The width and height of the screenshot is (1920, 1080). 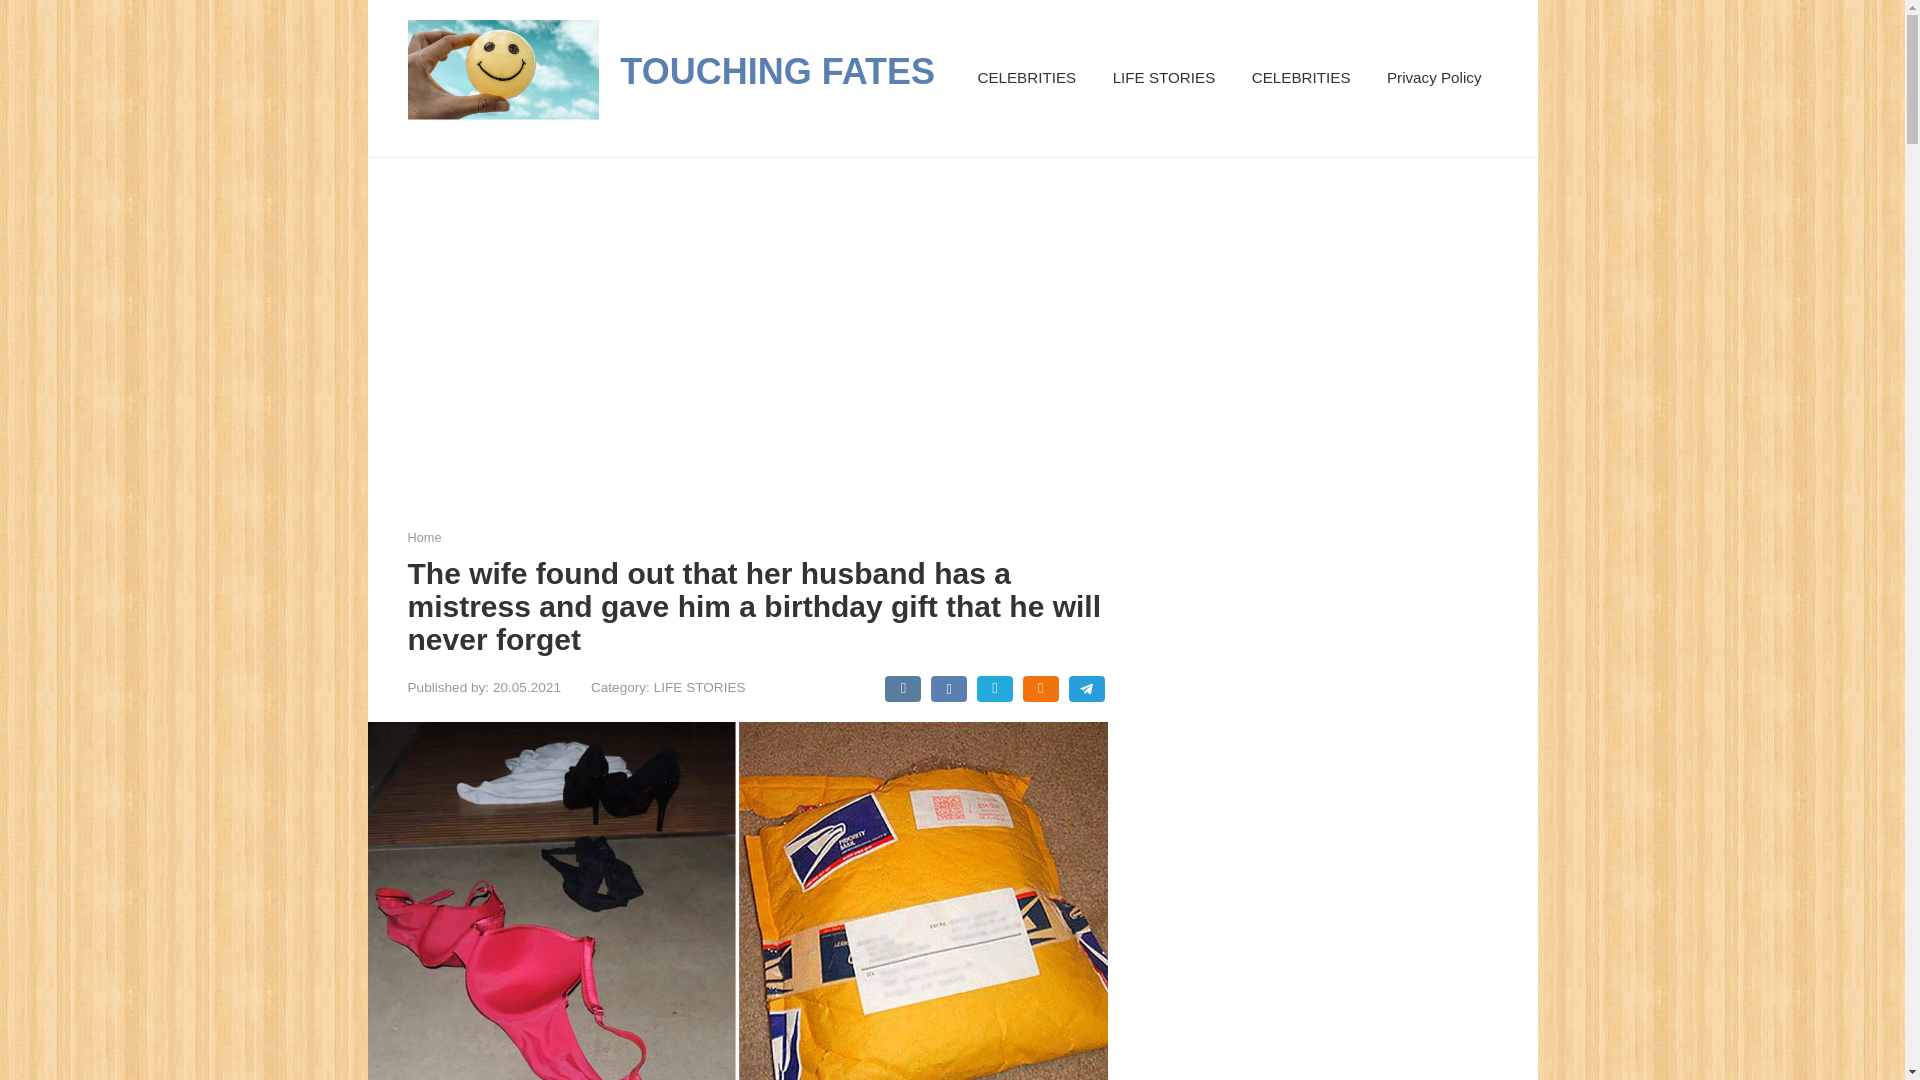 What do you see at coordinates (1434, 78) in the screenshot?
I see `Privacy Policy` at bounding box center [1434, 78].